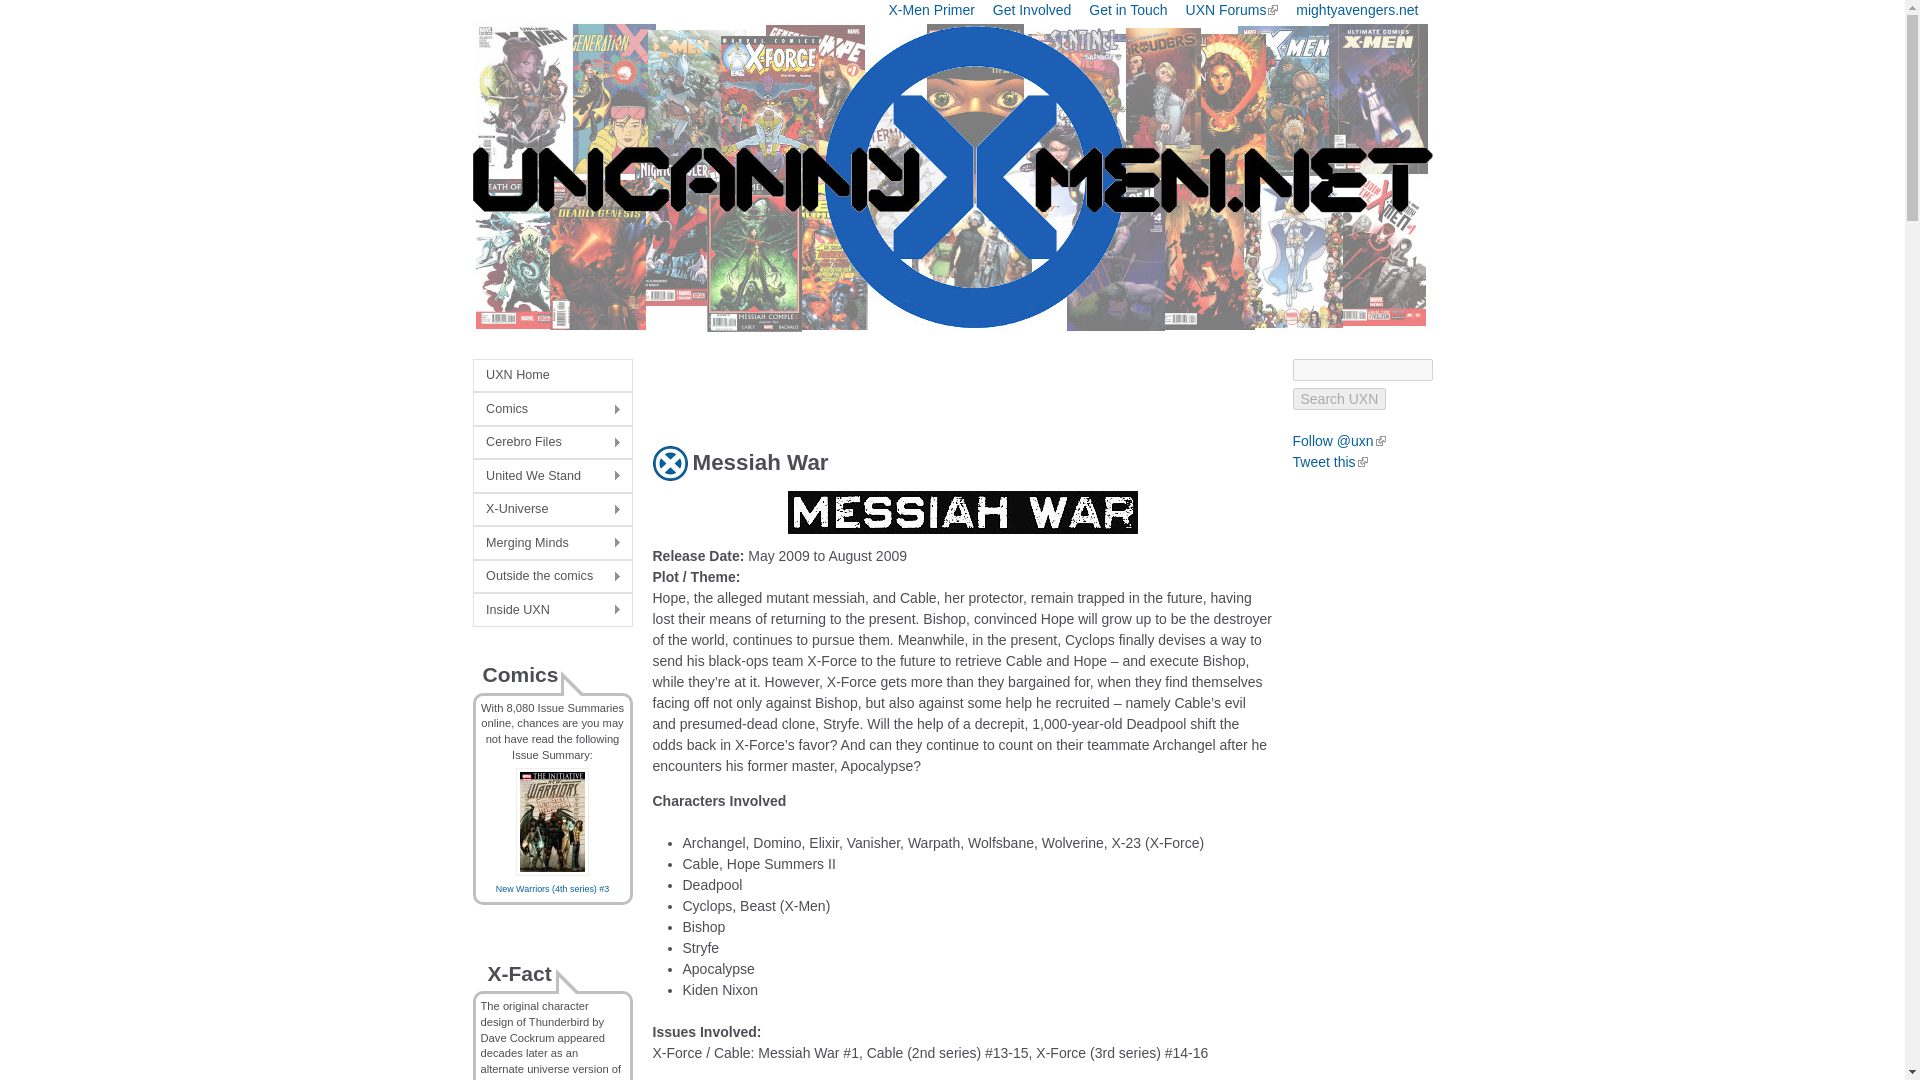 The width and height of the screenshot is (1920, 1080). Describe the element at coordinates (1339, 398) in the screenshot. I see `Search UXN` at that location.